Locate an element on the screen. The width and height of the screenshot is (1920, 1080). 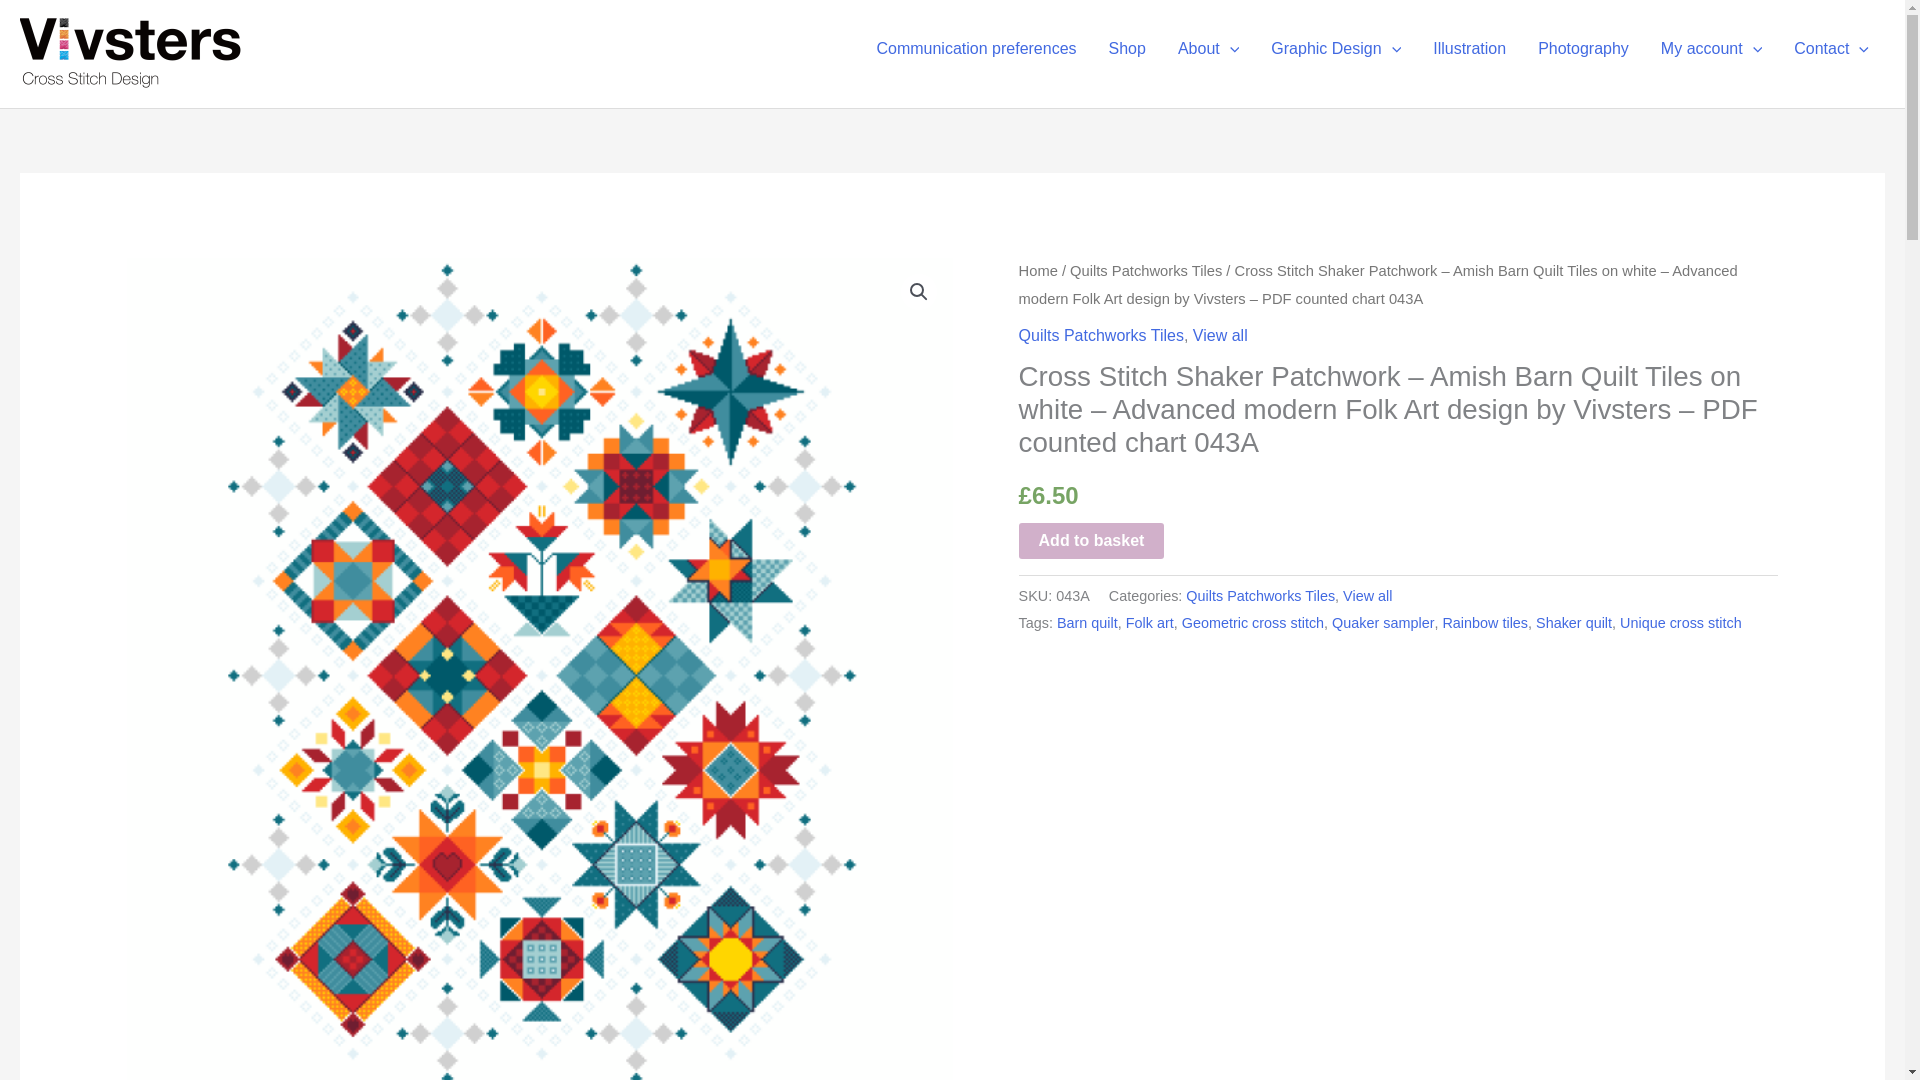
Shop is located at coordinates (1126, 49).